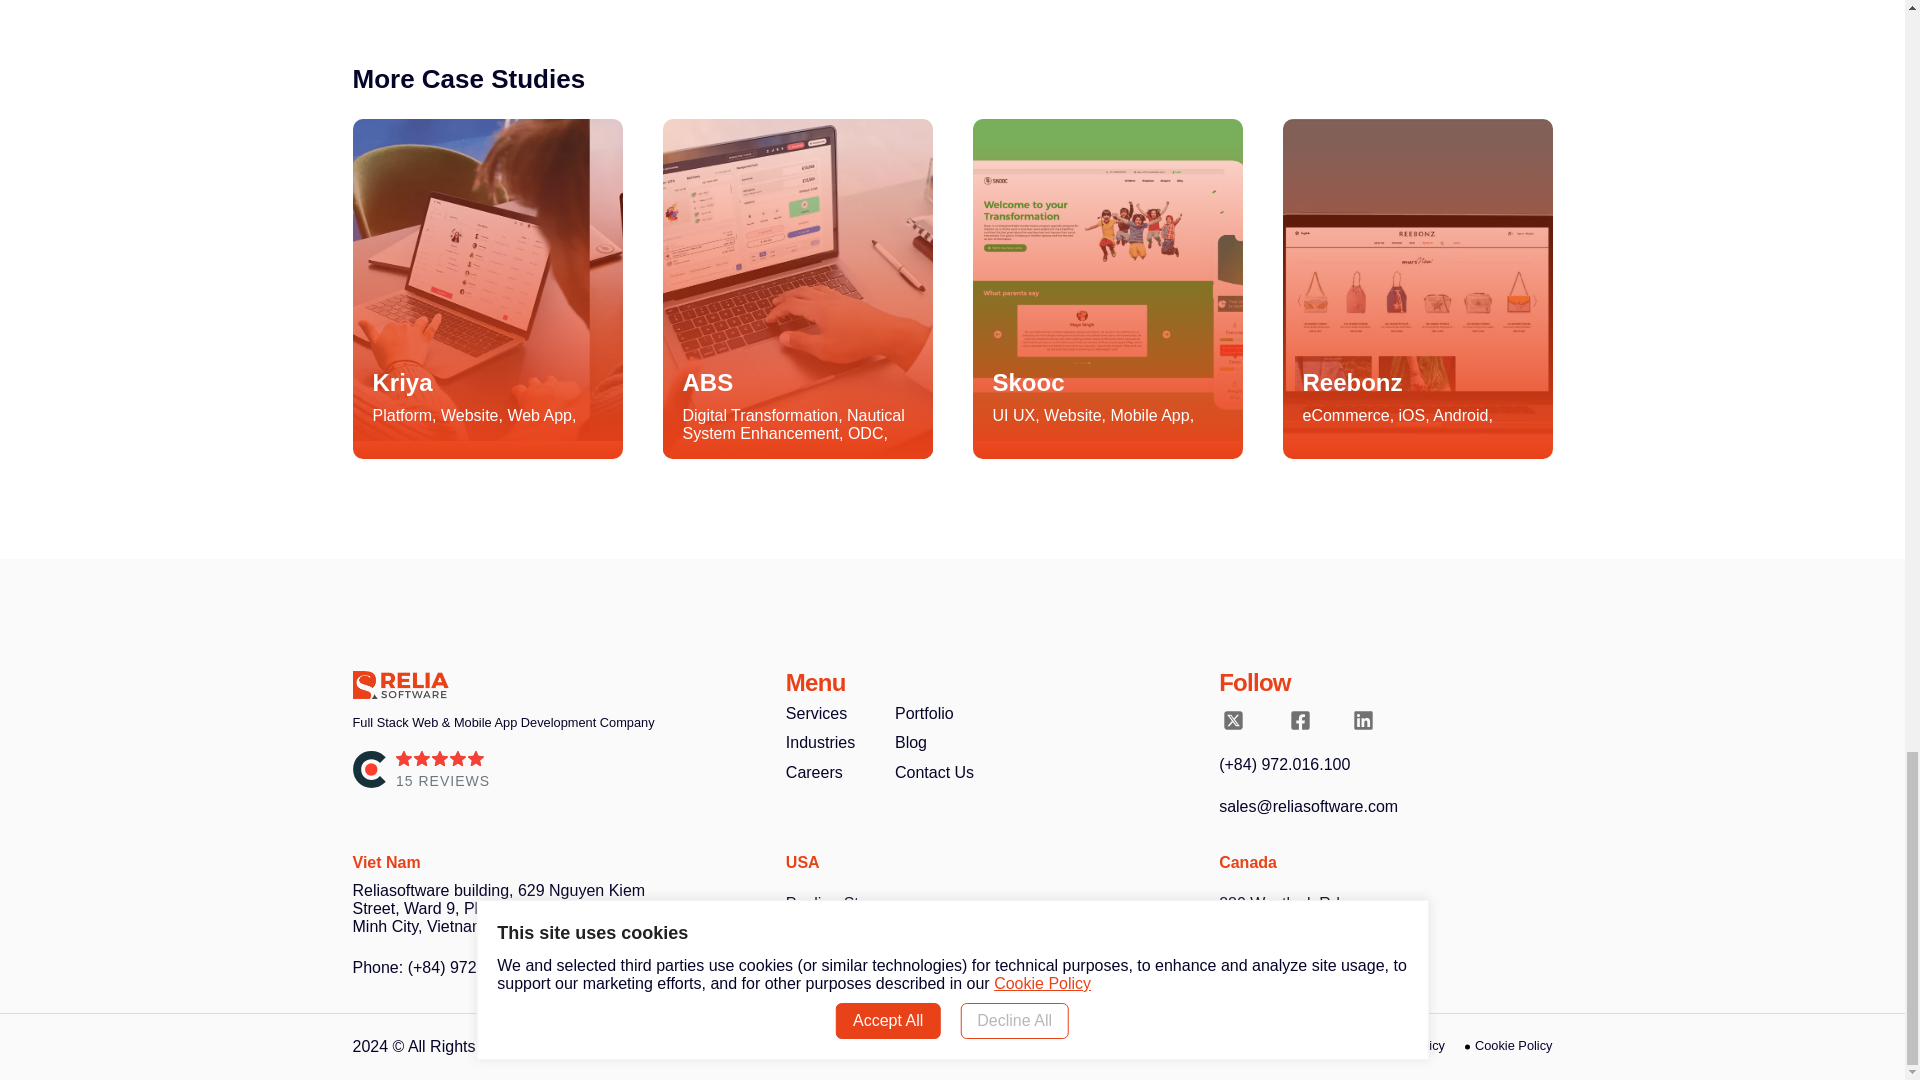 The height and width of the screenshot is (1080, 1920). Describe the element at coordinates (814, 772) in the screenshot. I see `Careers` at that location.